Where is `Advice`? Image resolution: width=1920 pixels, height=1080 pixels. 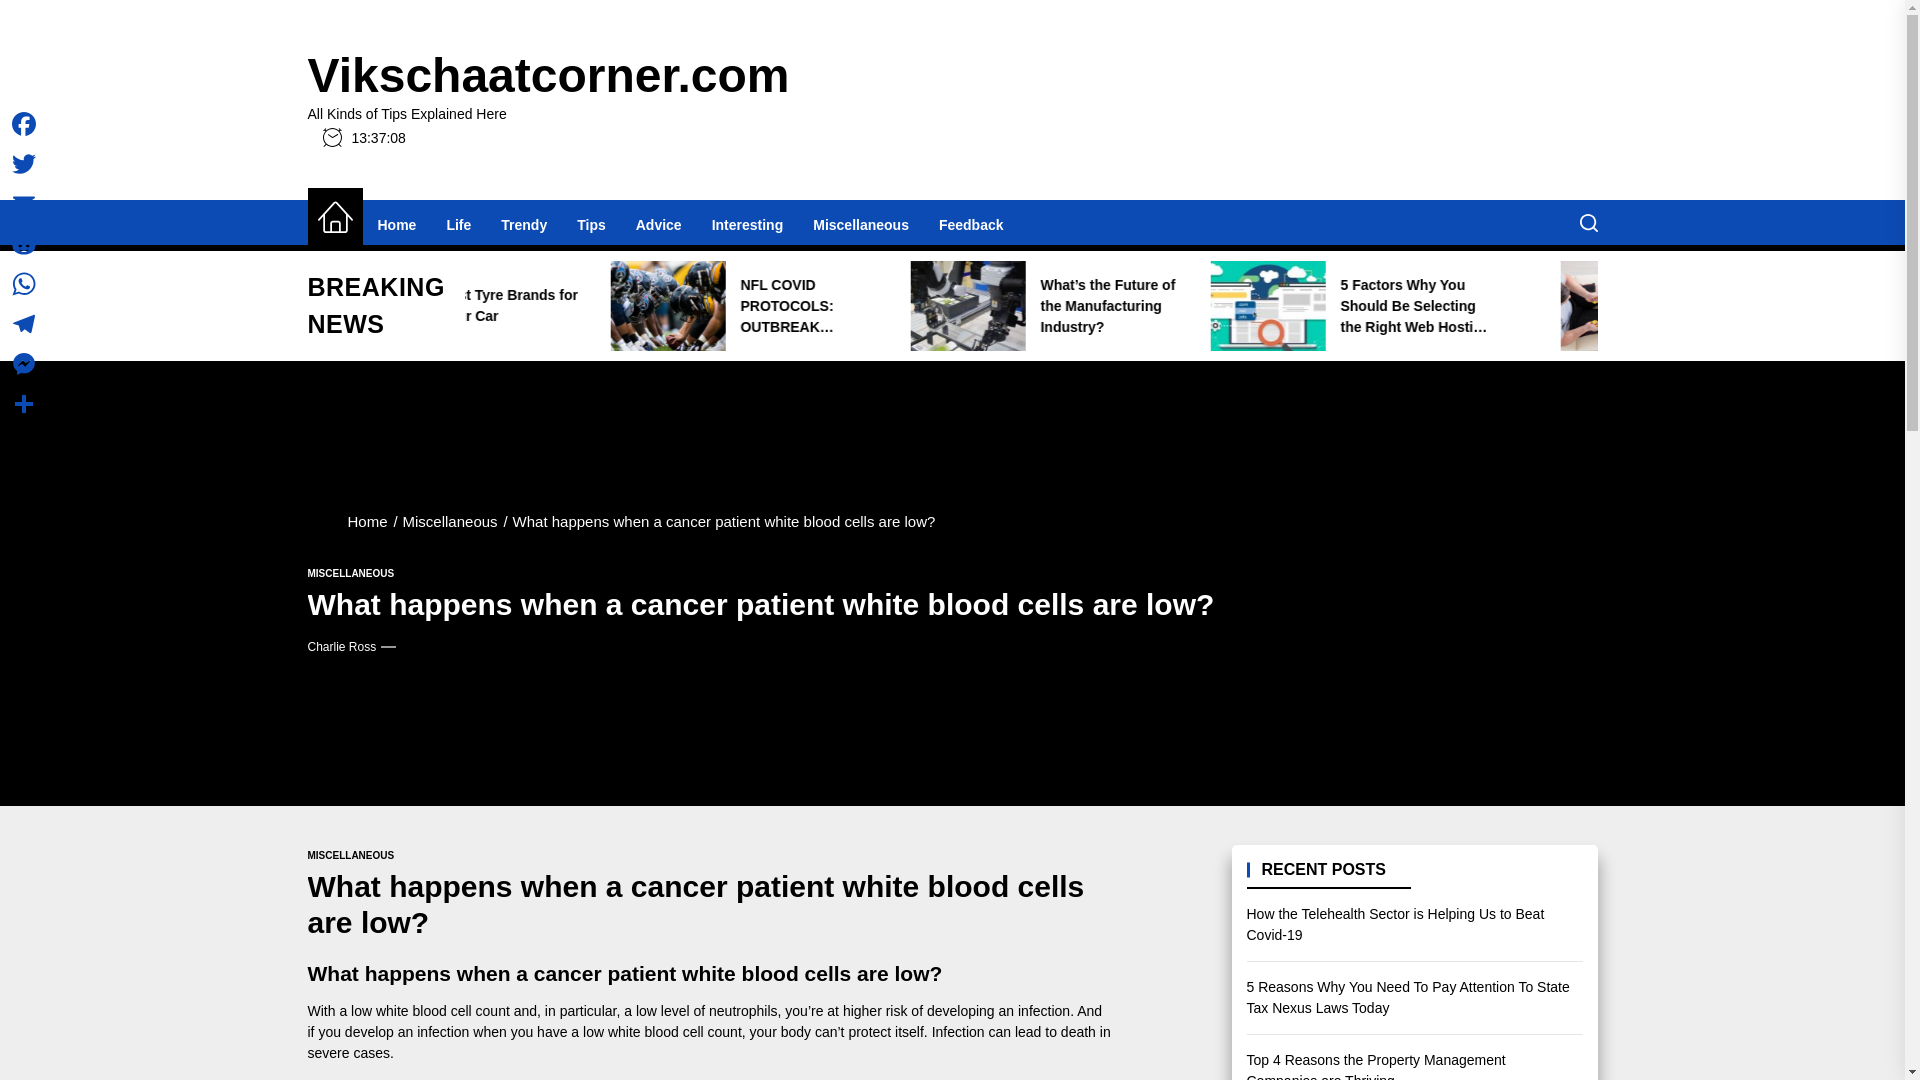
Advice is located at coordinates (658, 224).